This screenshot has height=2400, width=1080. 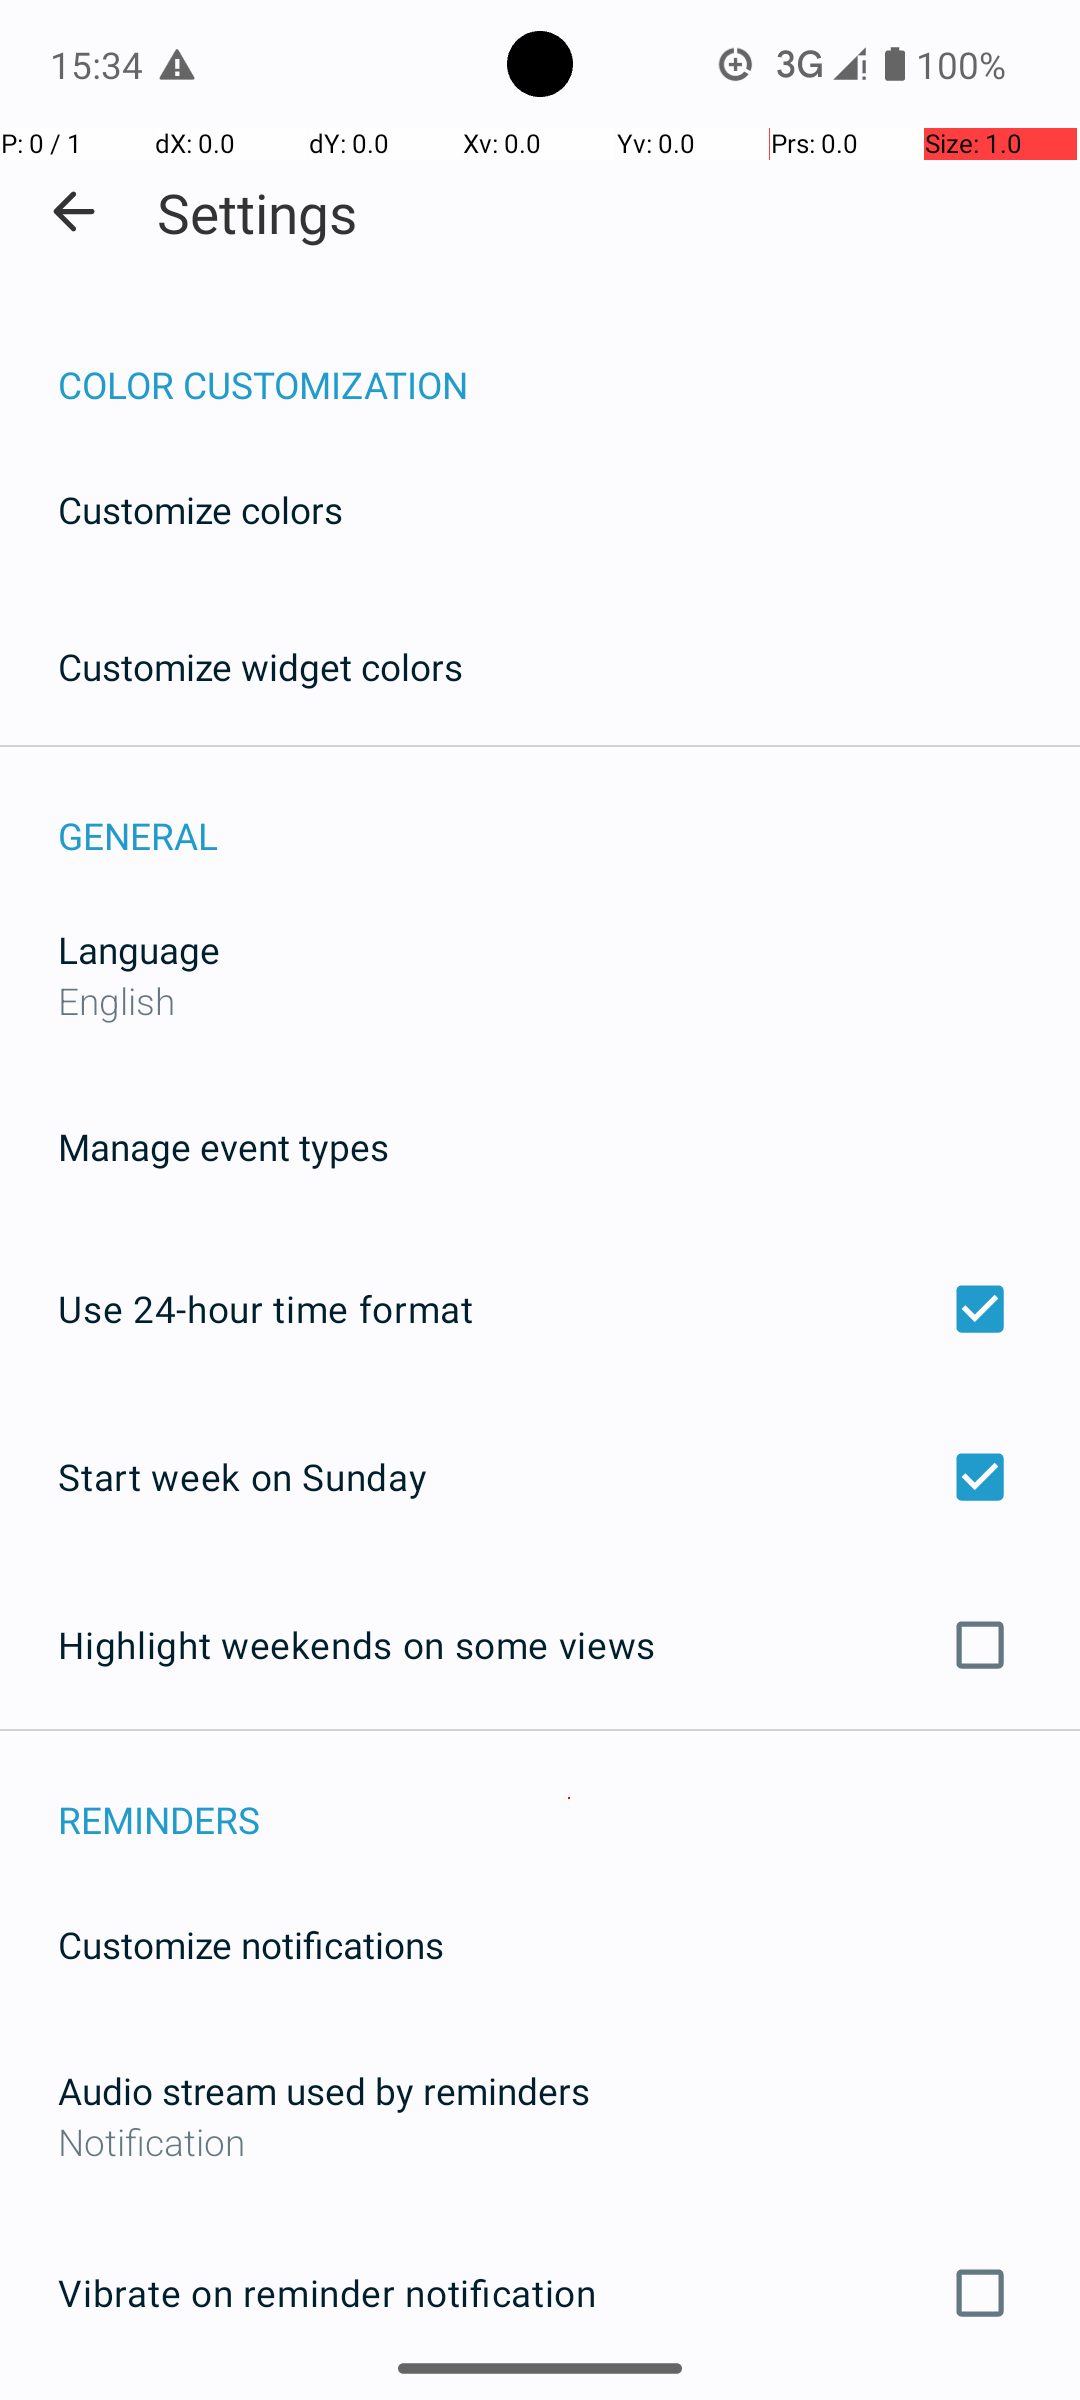 What do you see at coordinates (324, 2090) in the screenshot?
I see `Audio stream used by reminders` at bounding box center [324, 2090].